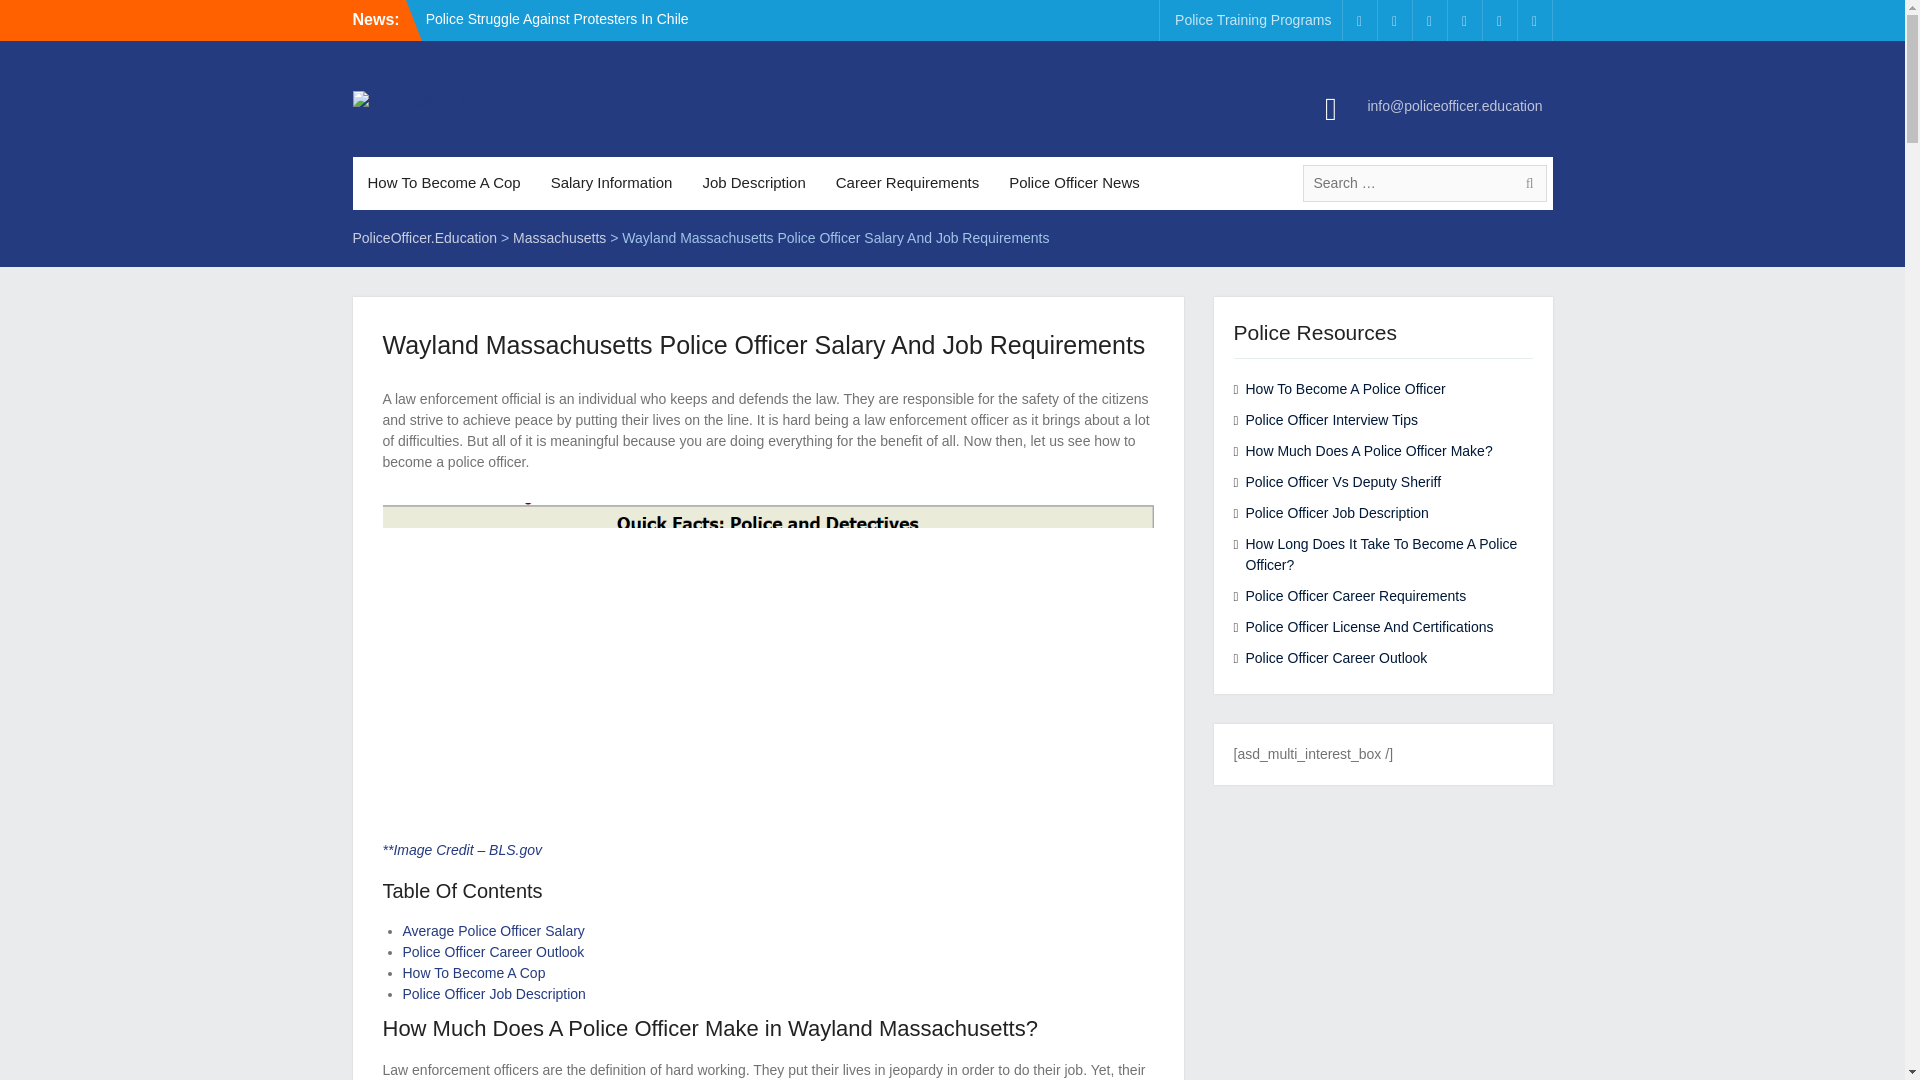 The width and height of the screenshot is (1920, 1080). Describe the element at coordinates (1252, 20) in the screenshot. I see `Police Training Programs` at that location.